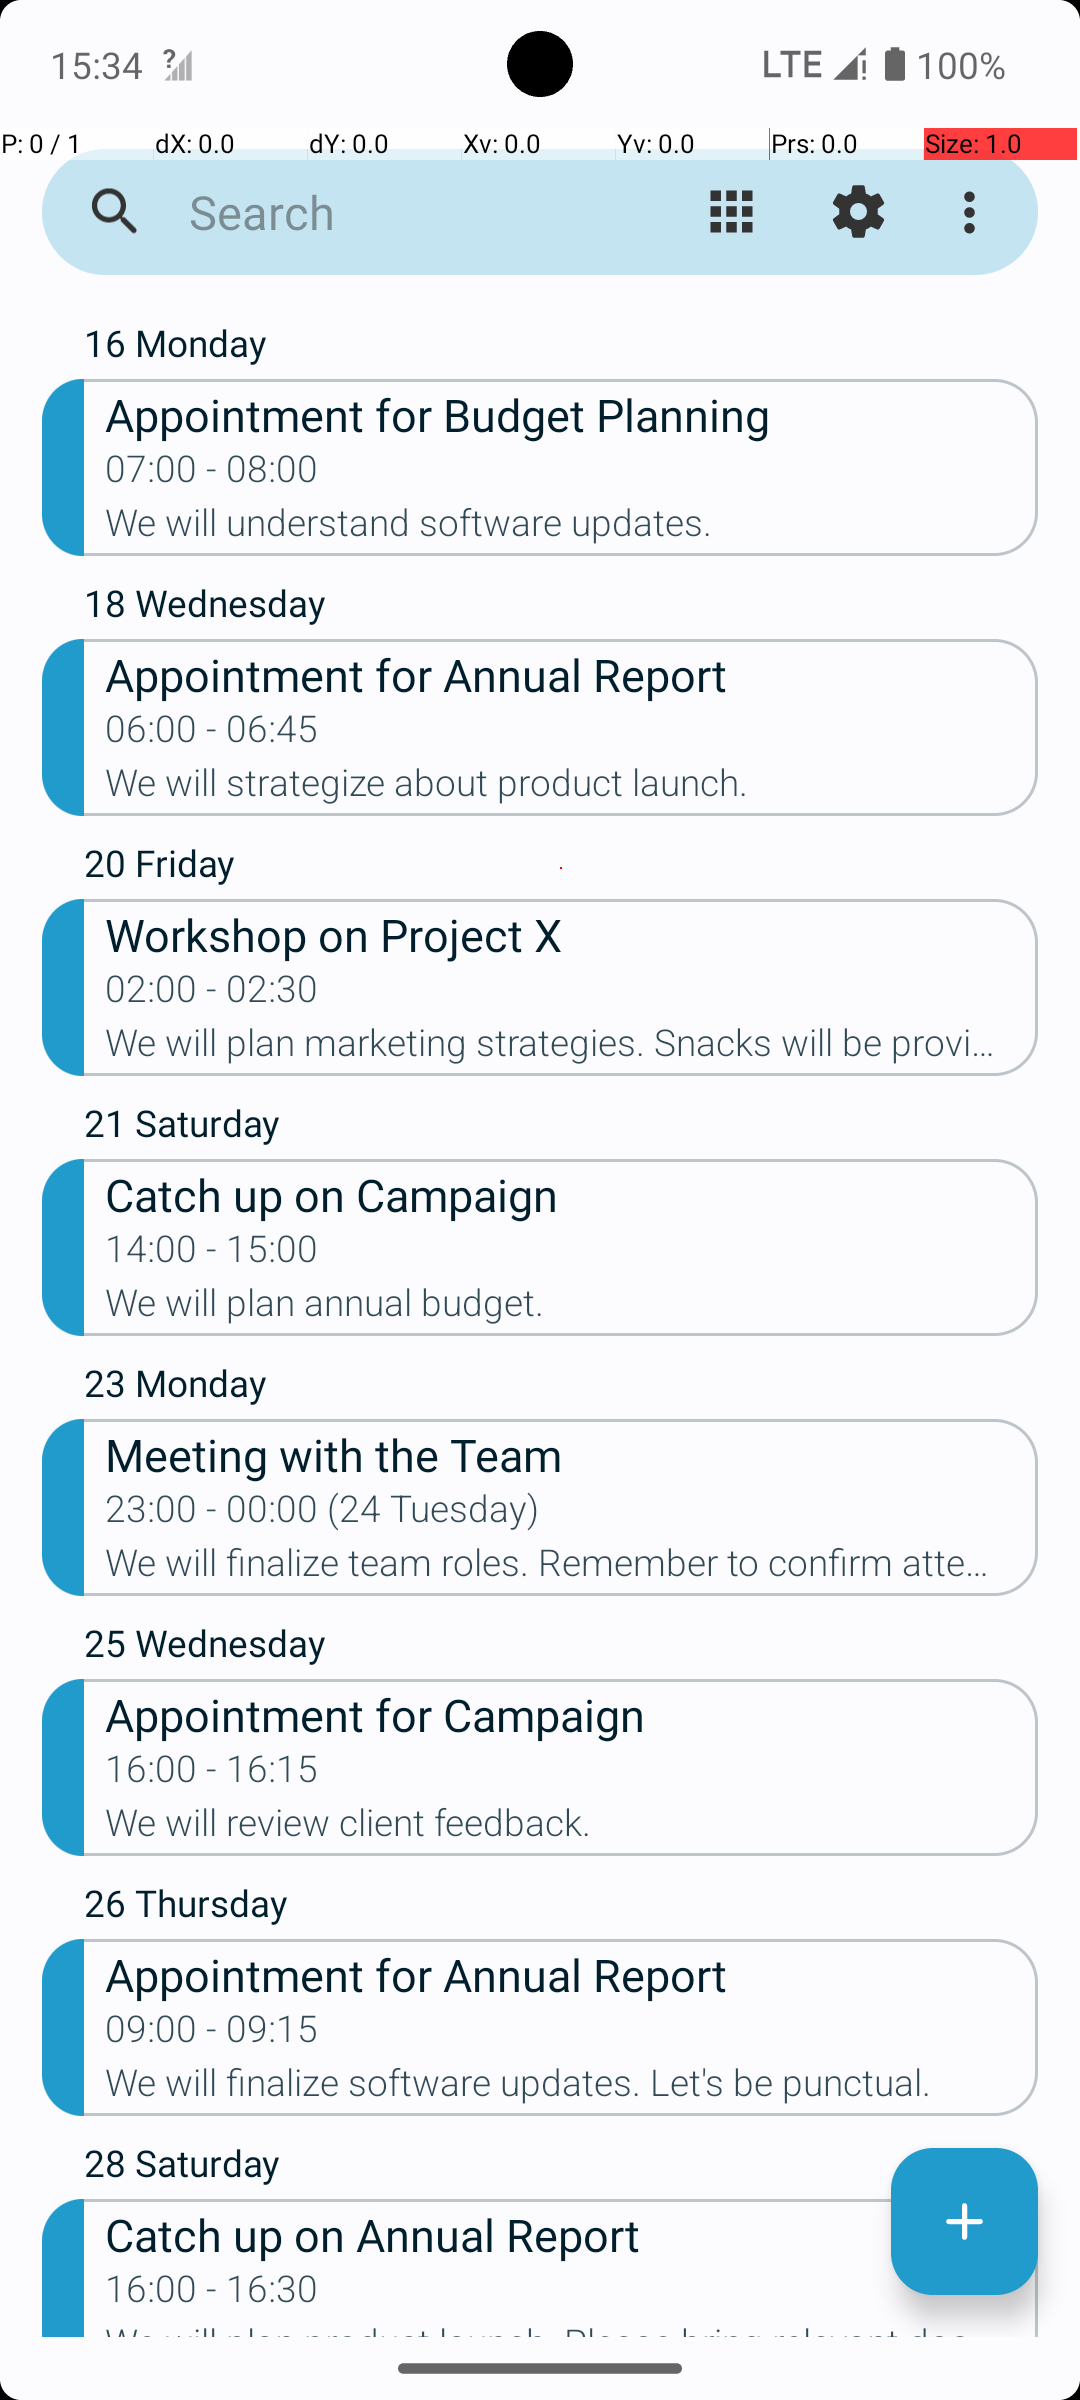 This screenshot has height=2400, width=1080. Describe the element at coordinates (572, 2330) in the screenshot. I see `We will plan product launch. Please bring relevant documents.` at that location.